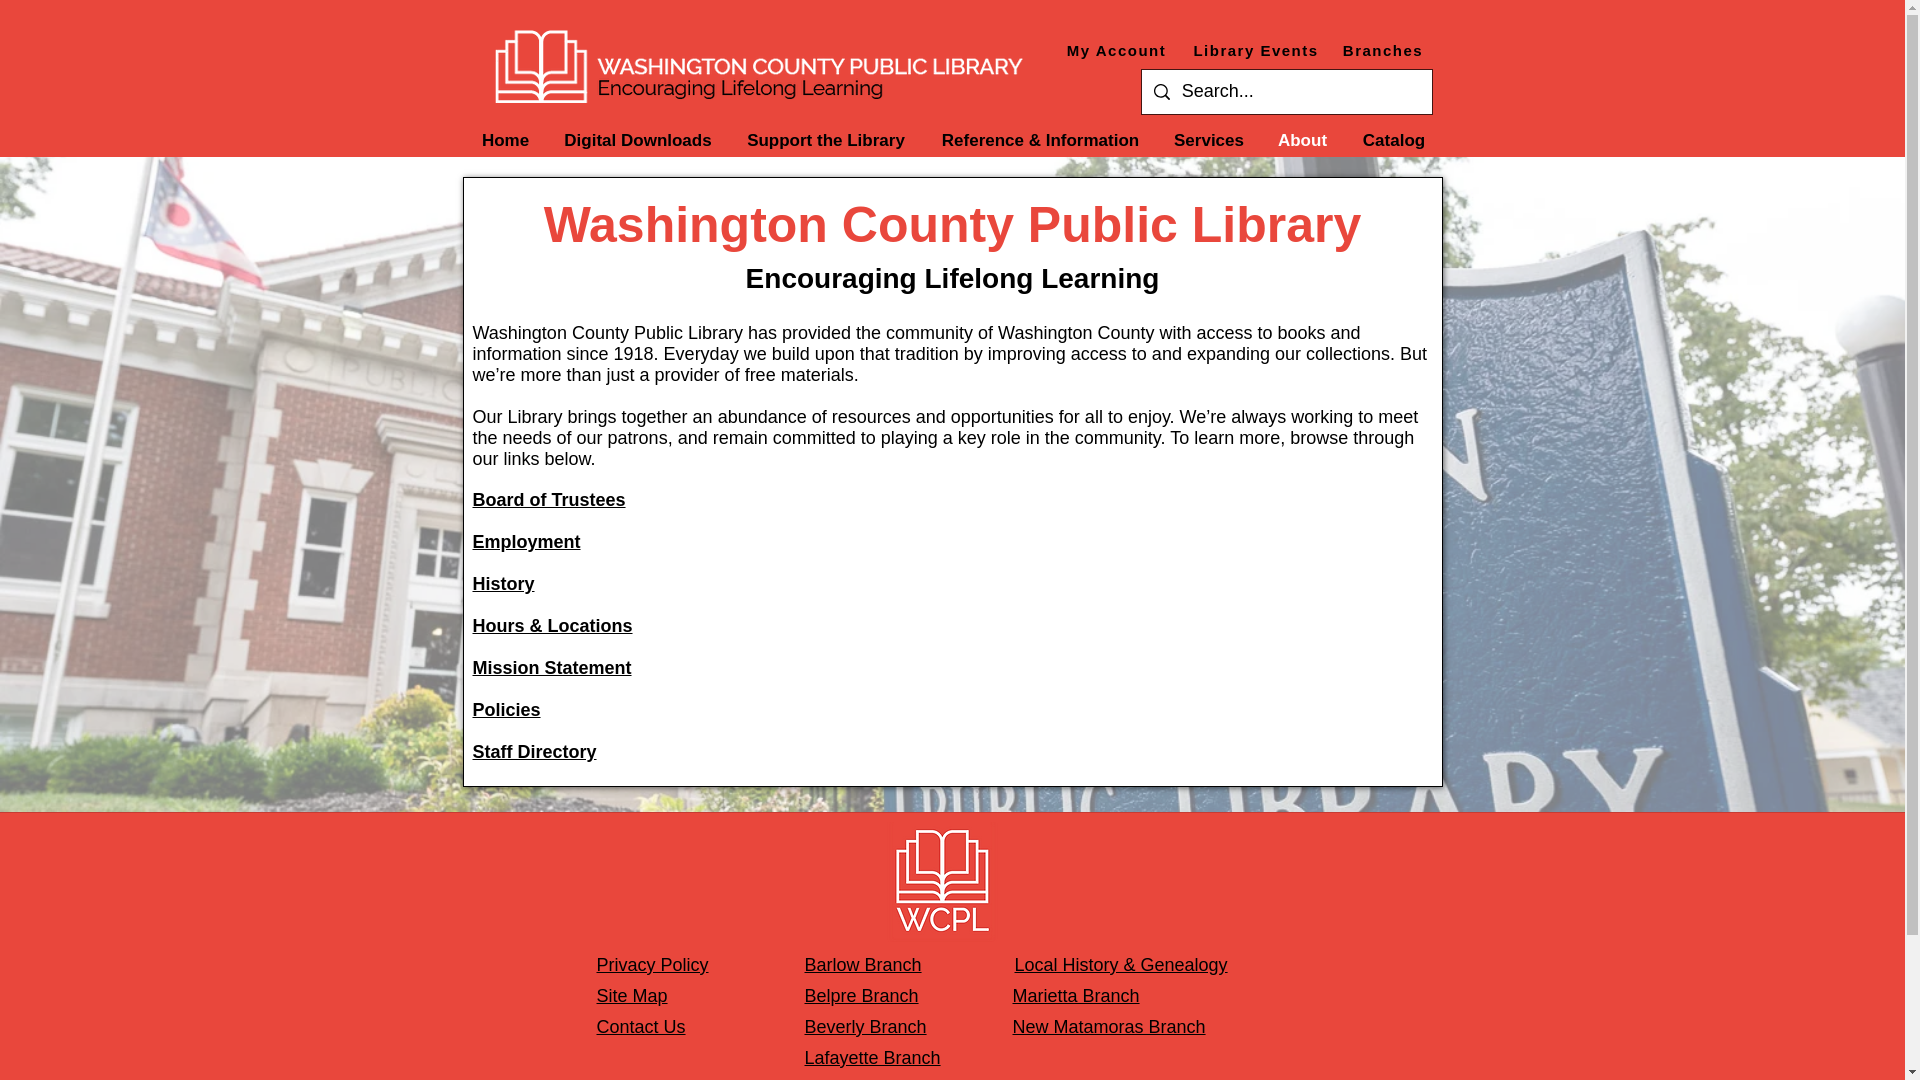 Image resolution: width=1920 pixels, height=1080 pixels. I want to click on My Account, so click(1118, 50).